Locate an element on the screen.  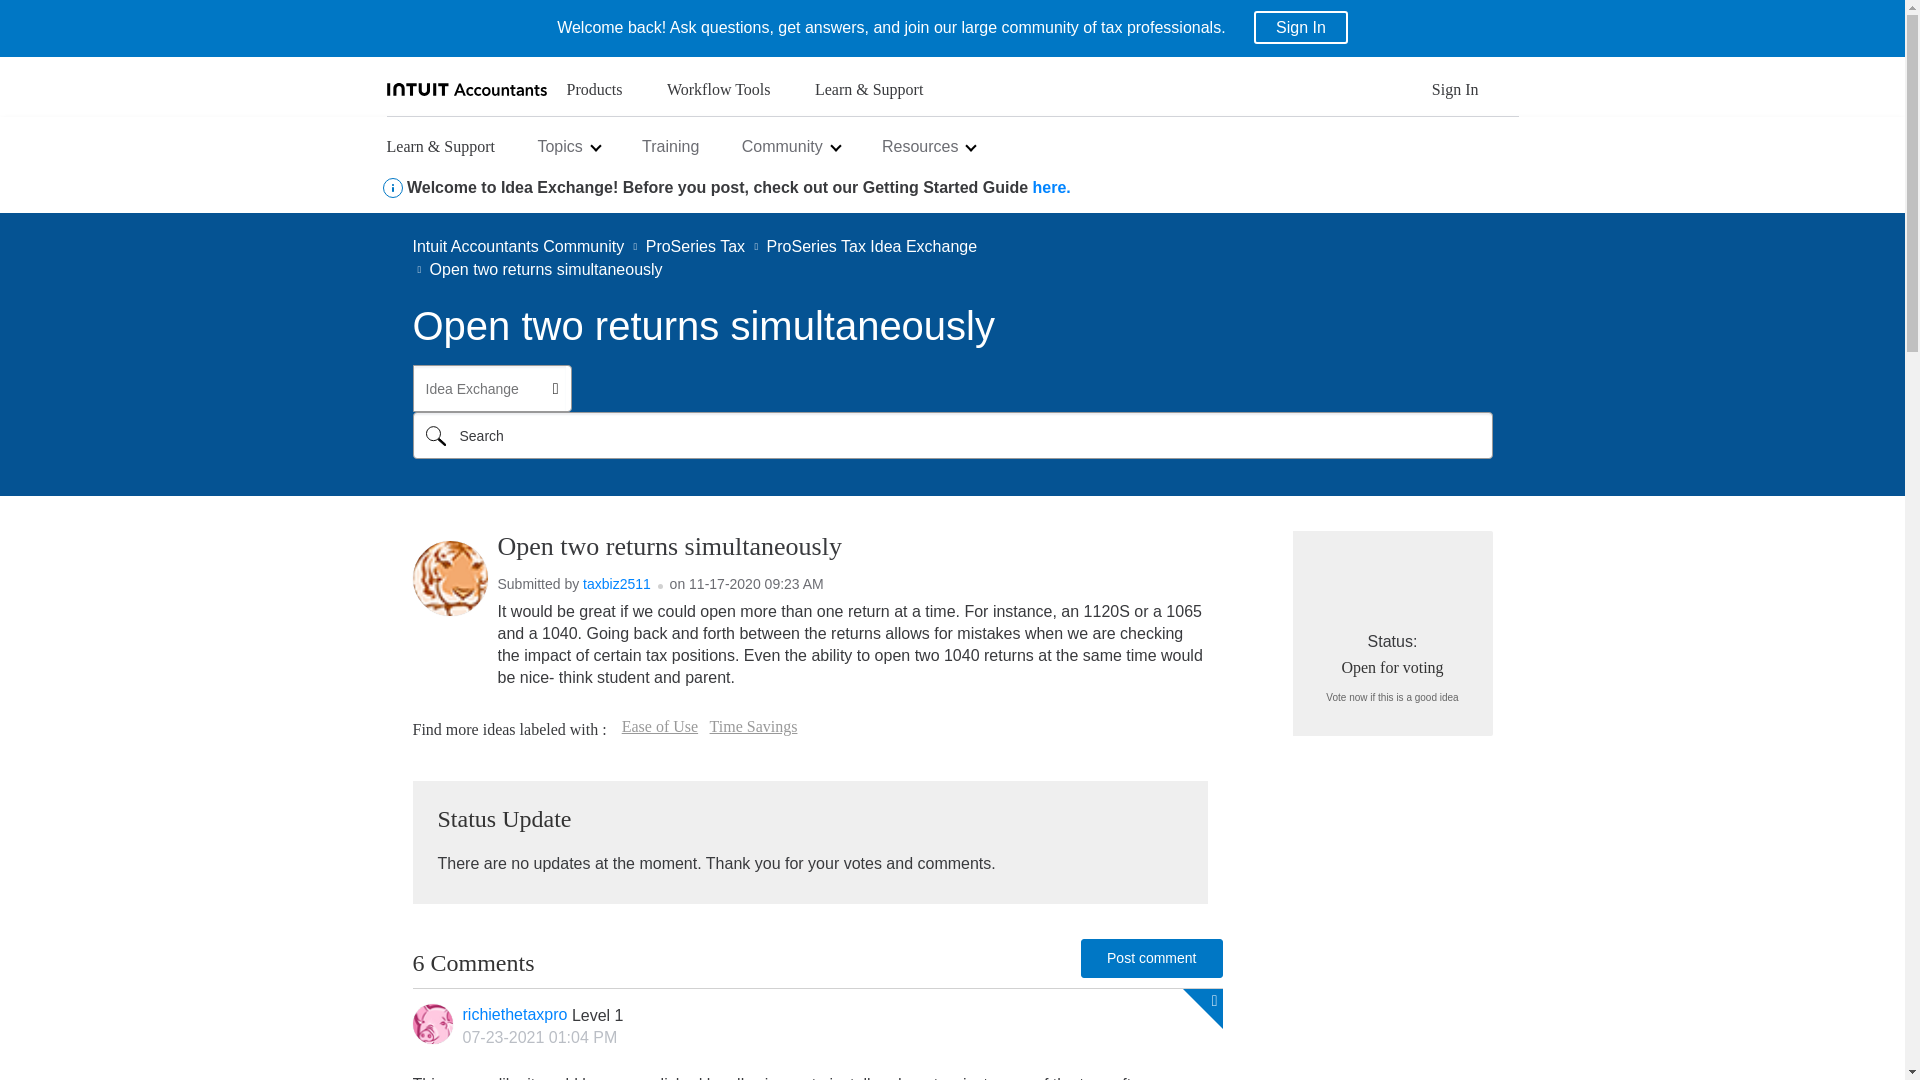
Sign In is located at coordinates (1300, 27).